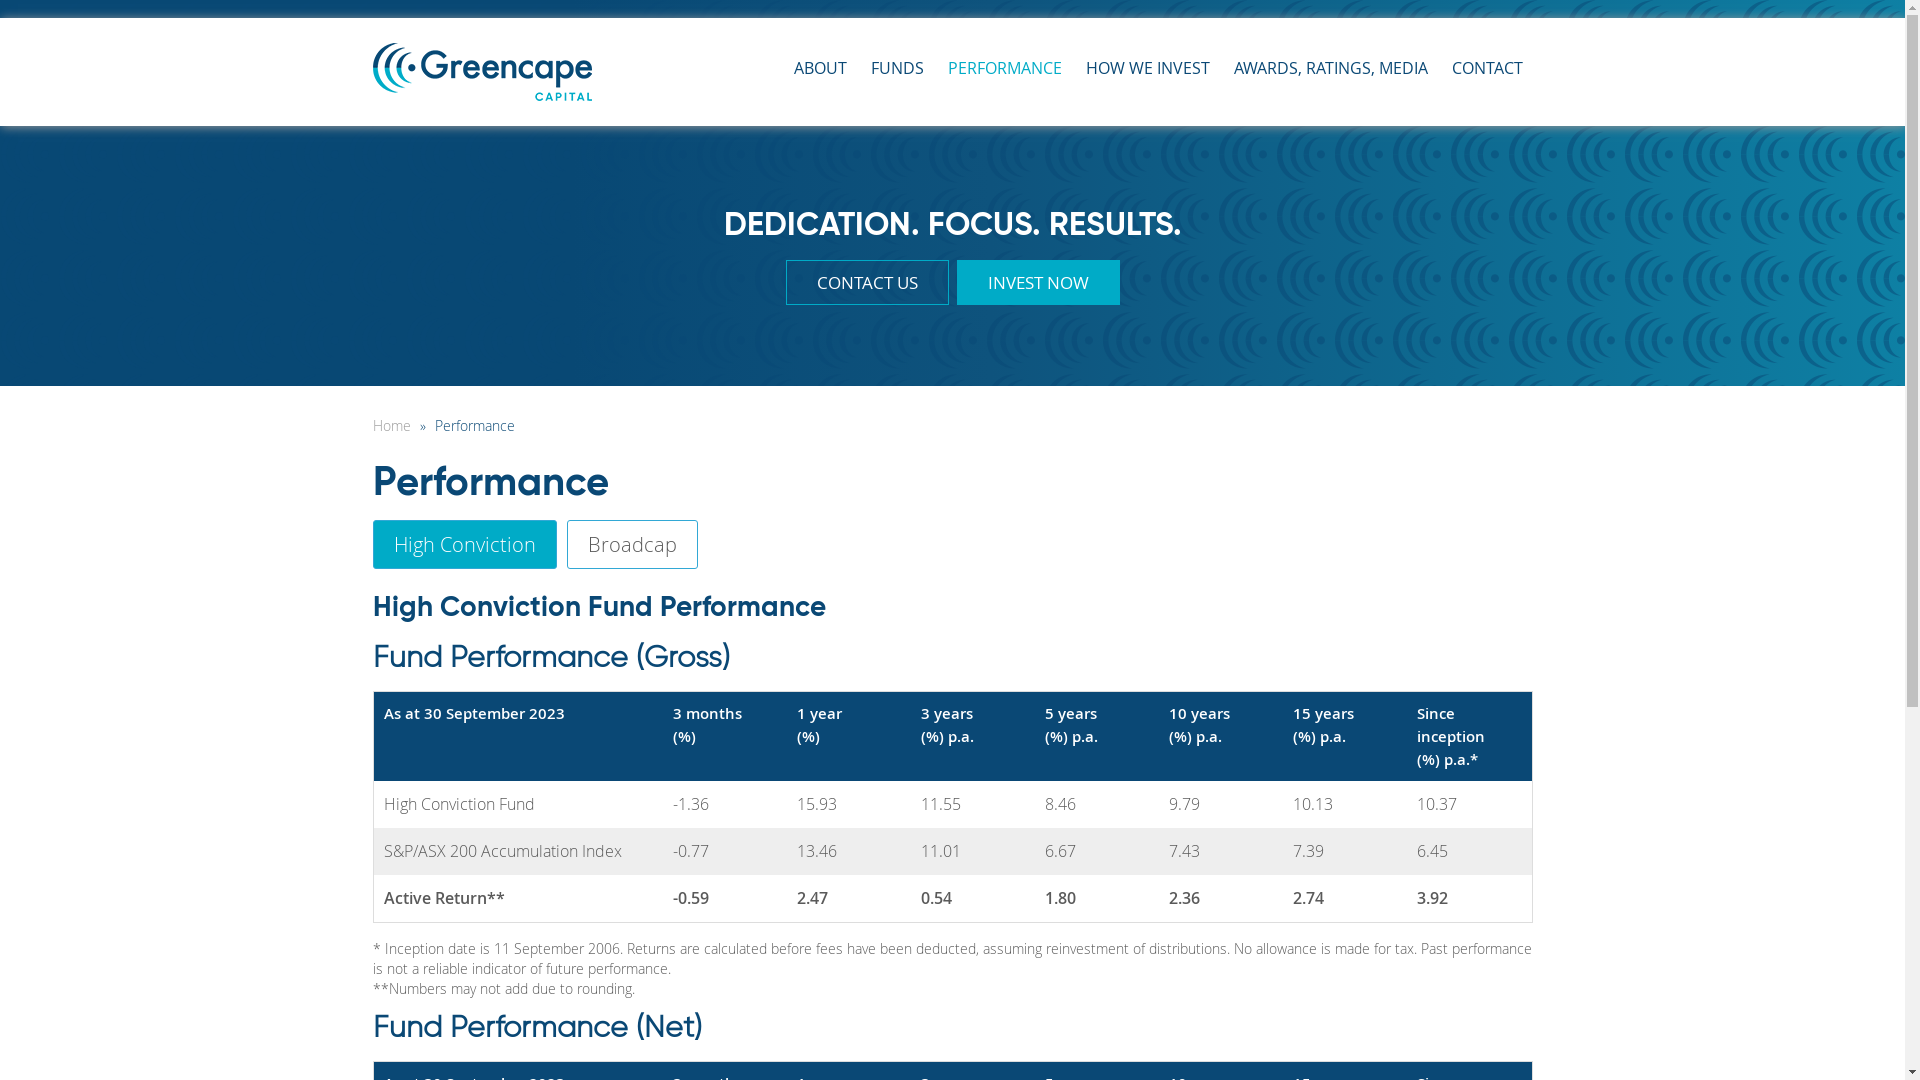  Describe the element at coordinates (394, 426) in the screenshot. I see `Home` at that location.